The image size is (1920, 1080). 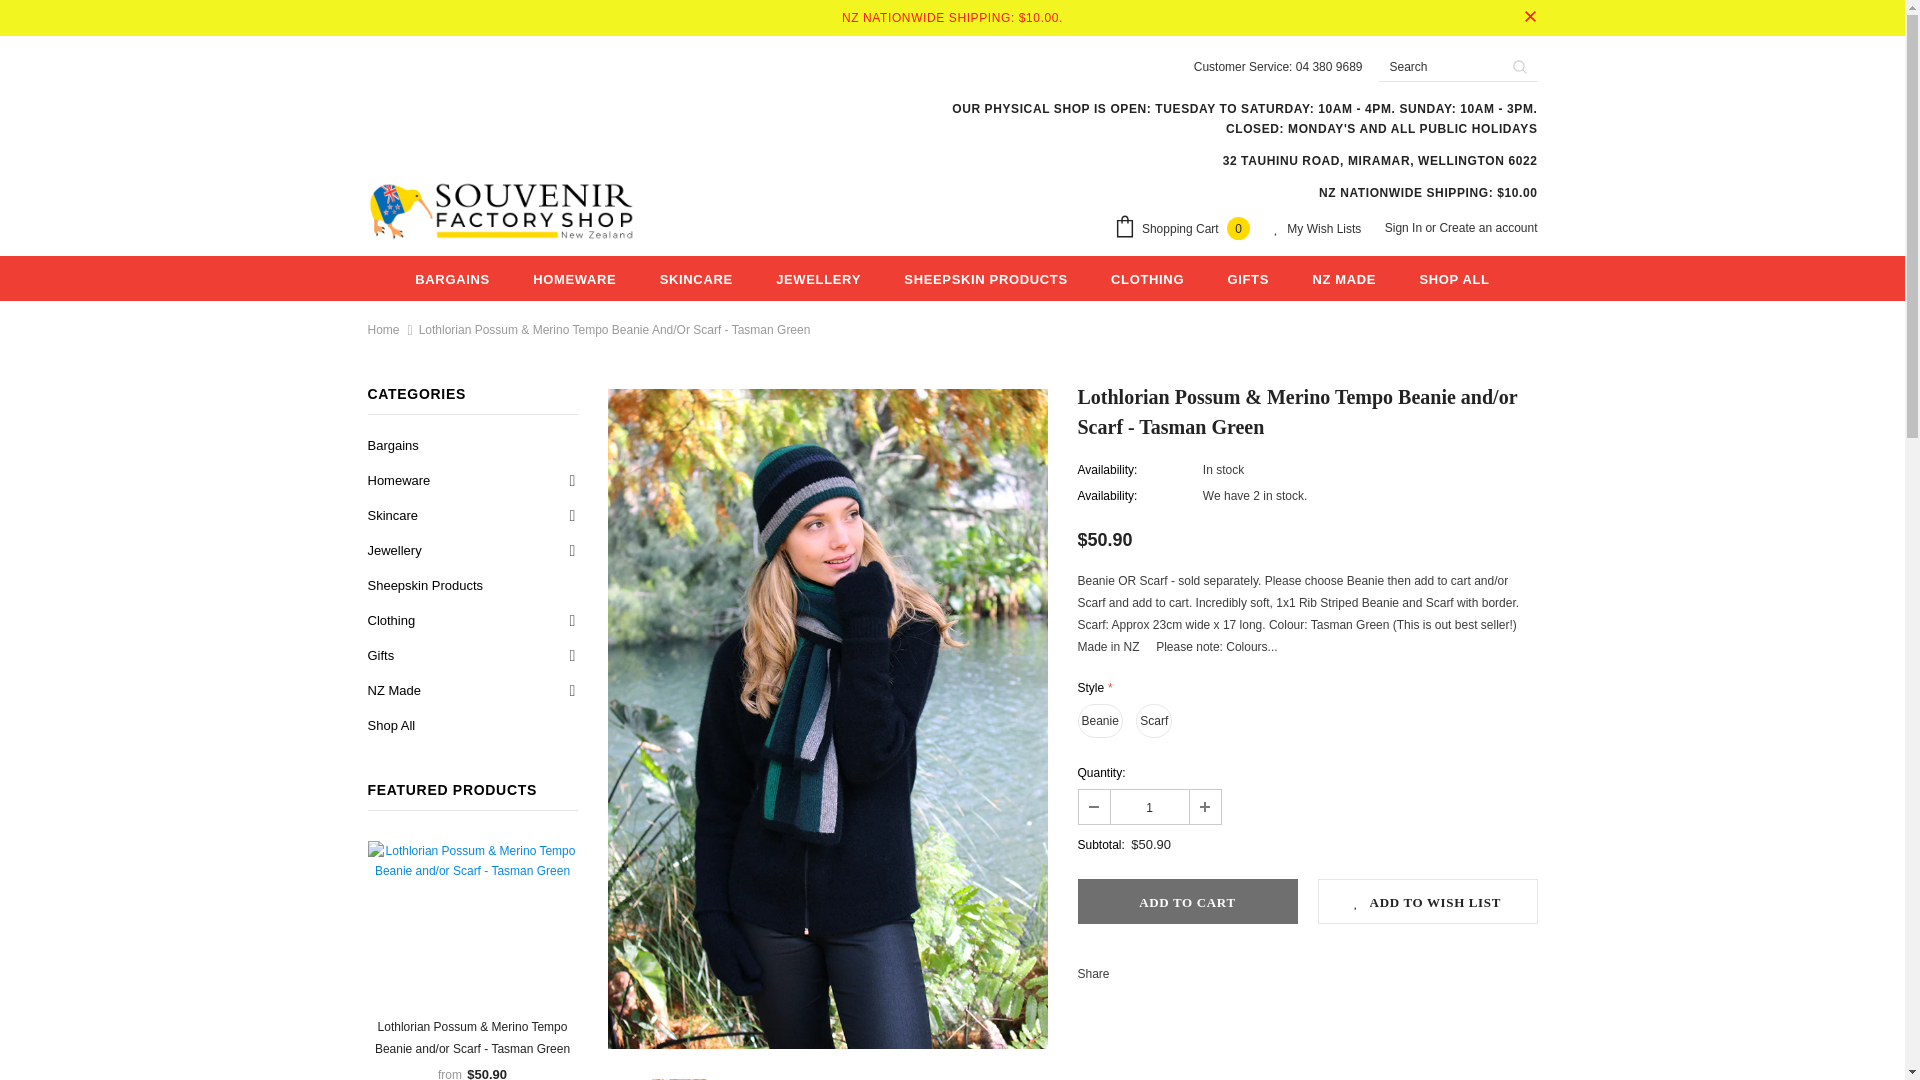 I want to click on close, so click(x=1530, y=18).